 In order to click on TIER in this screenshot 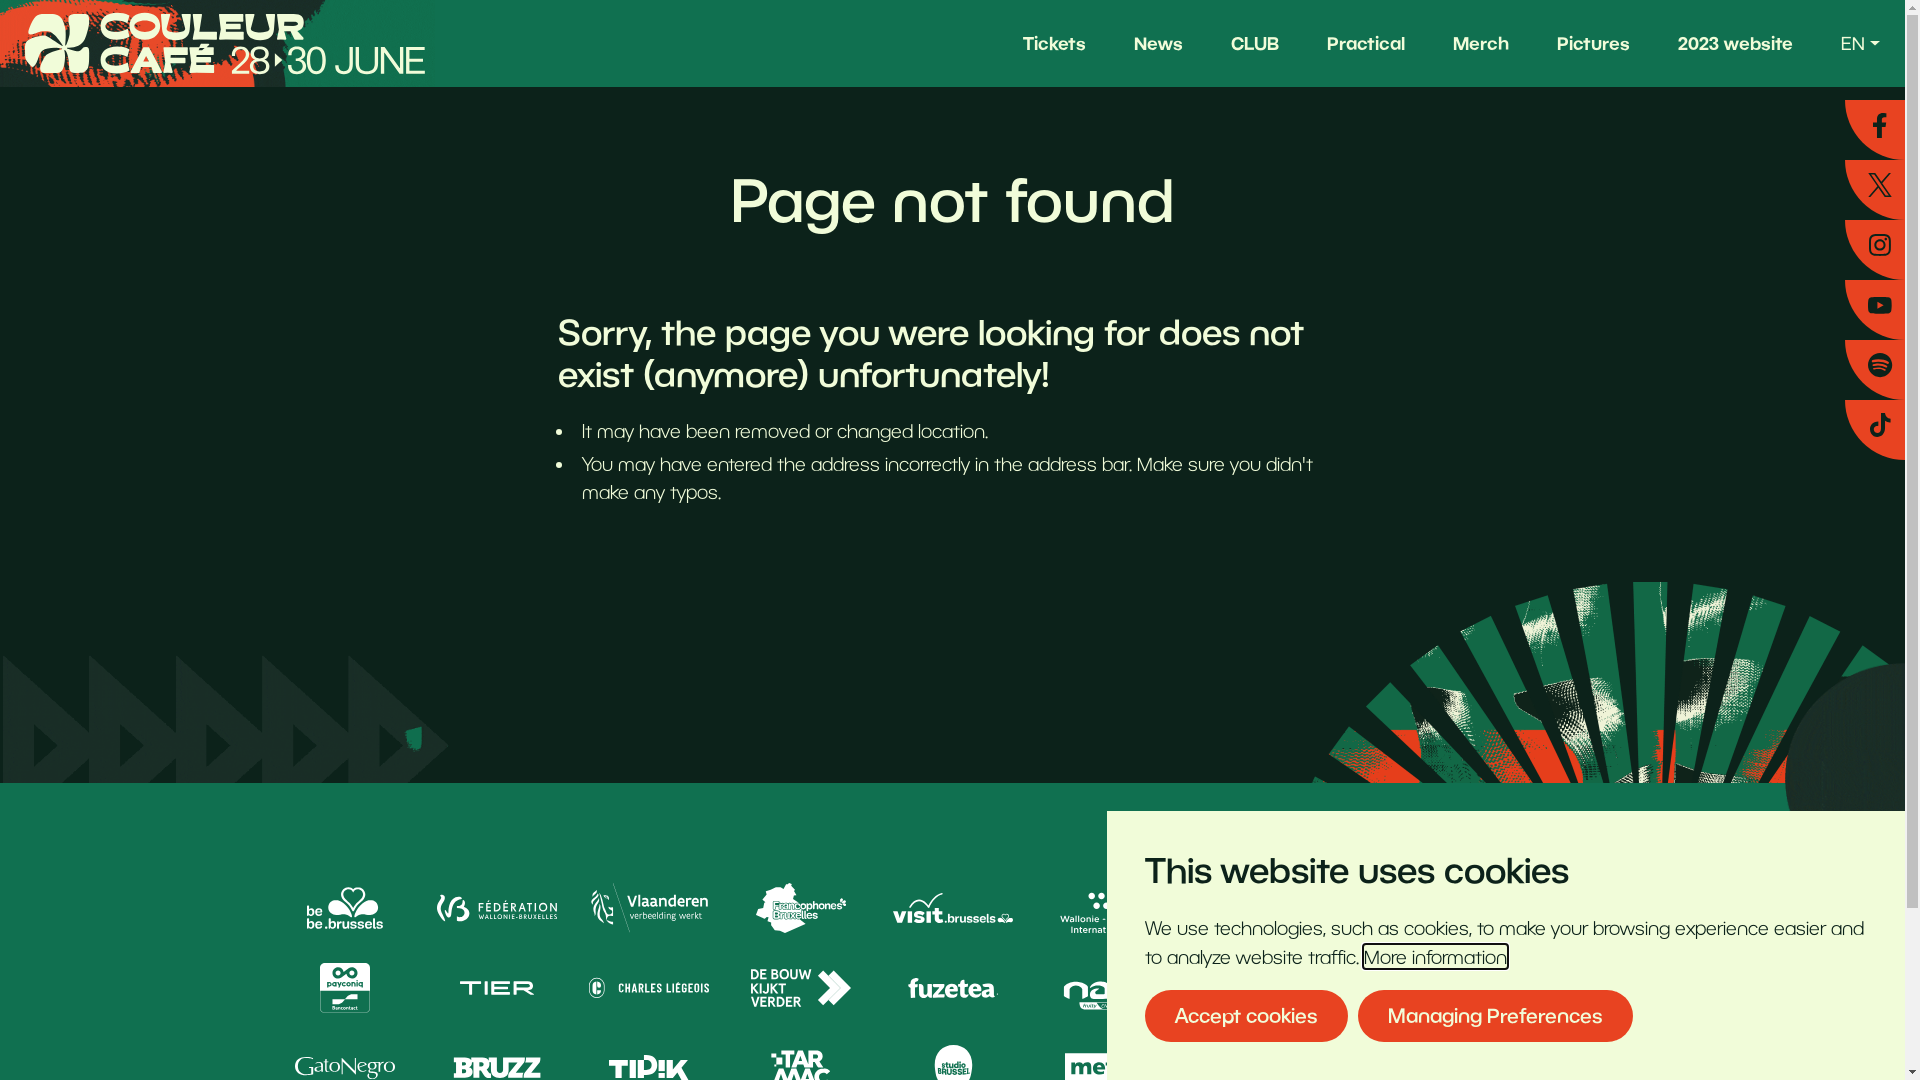, I will do `click(496, 988)`.